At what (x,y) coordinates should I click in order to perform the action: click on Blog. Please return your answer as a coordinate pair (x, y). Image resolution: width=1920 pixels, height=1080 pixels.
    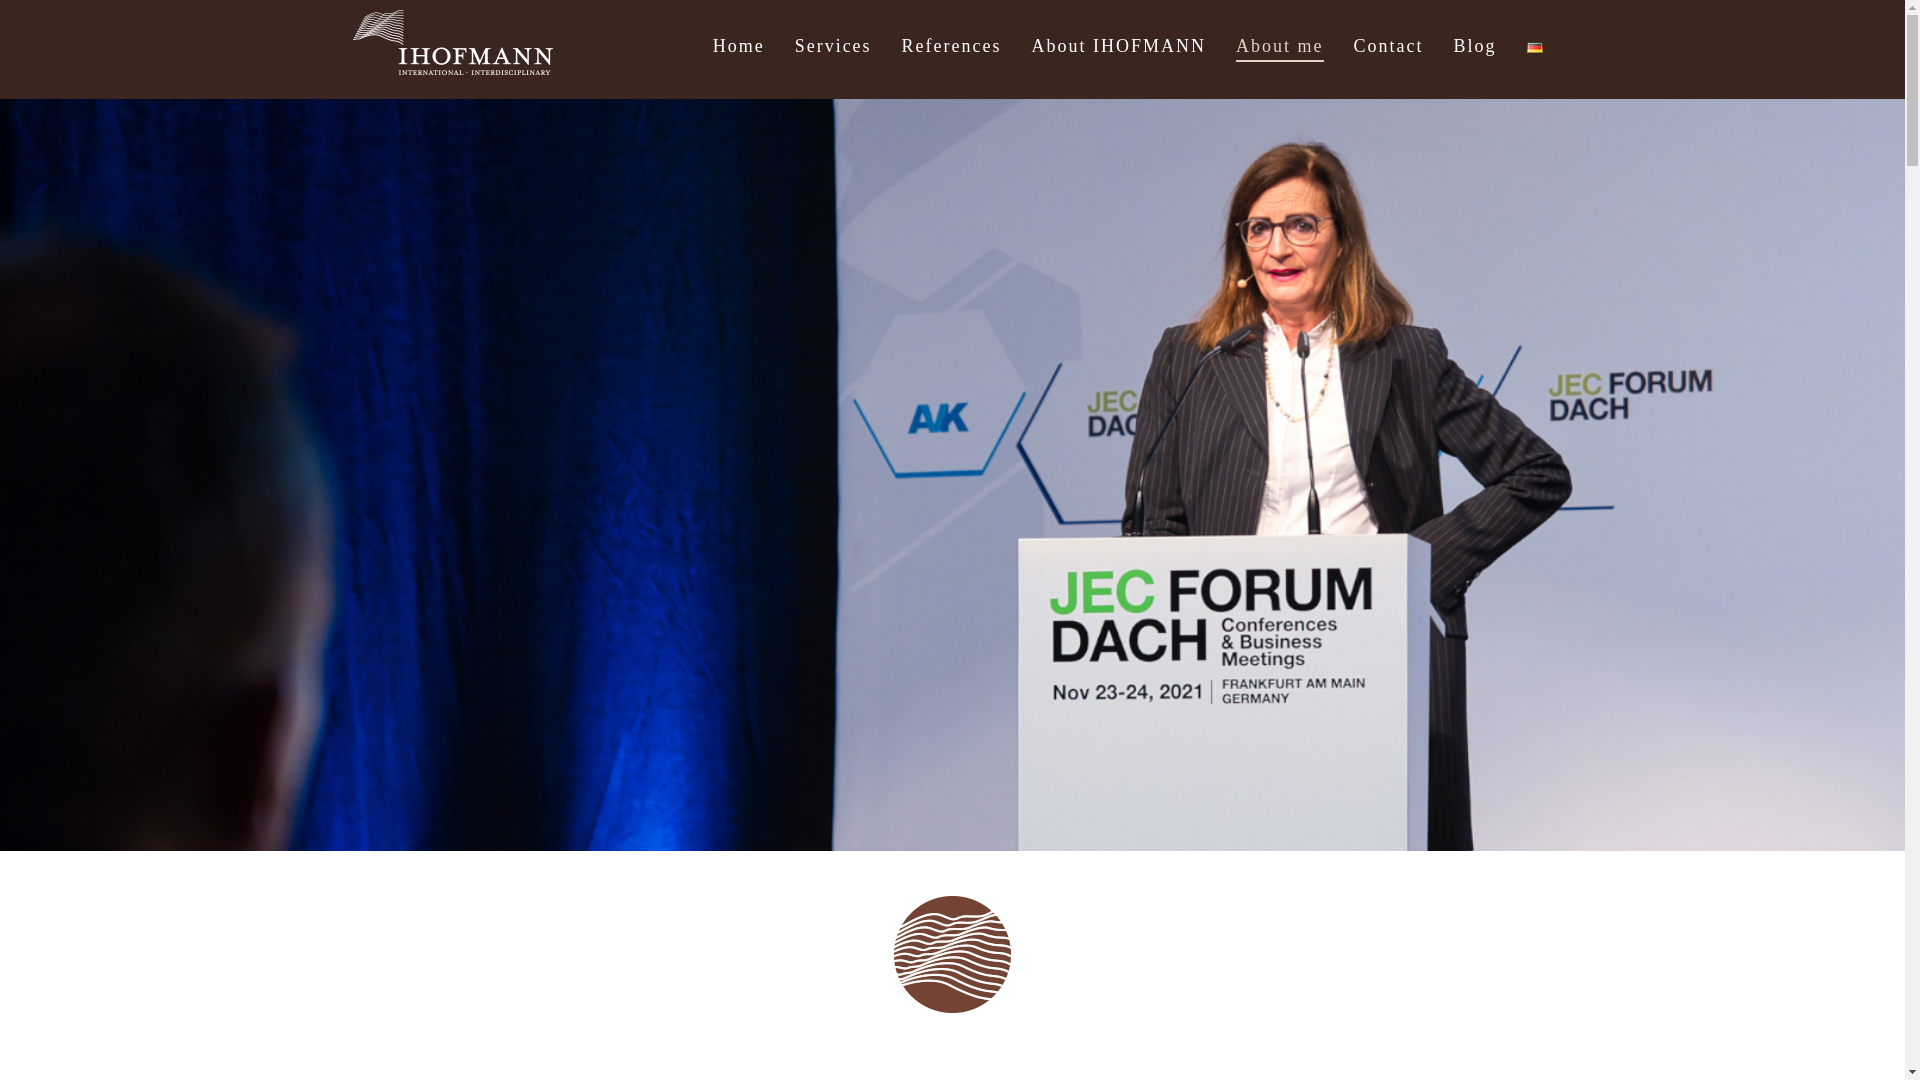
    Looking at the image, I should click on (1480, 48).